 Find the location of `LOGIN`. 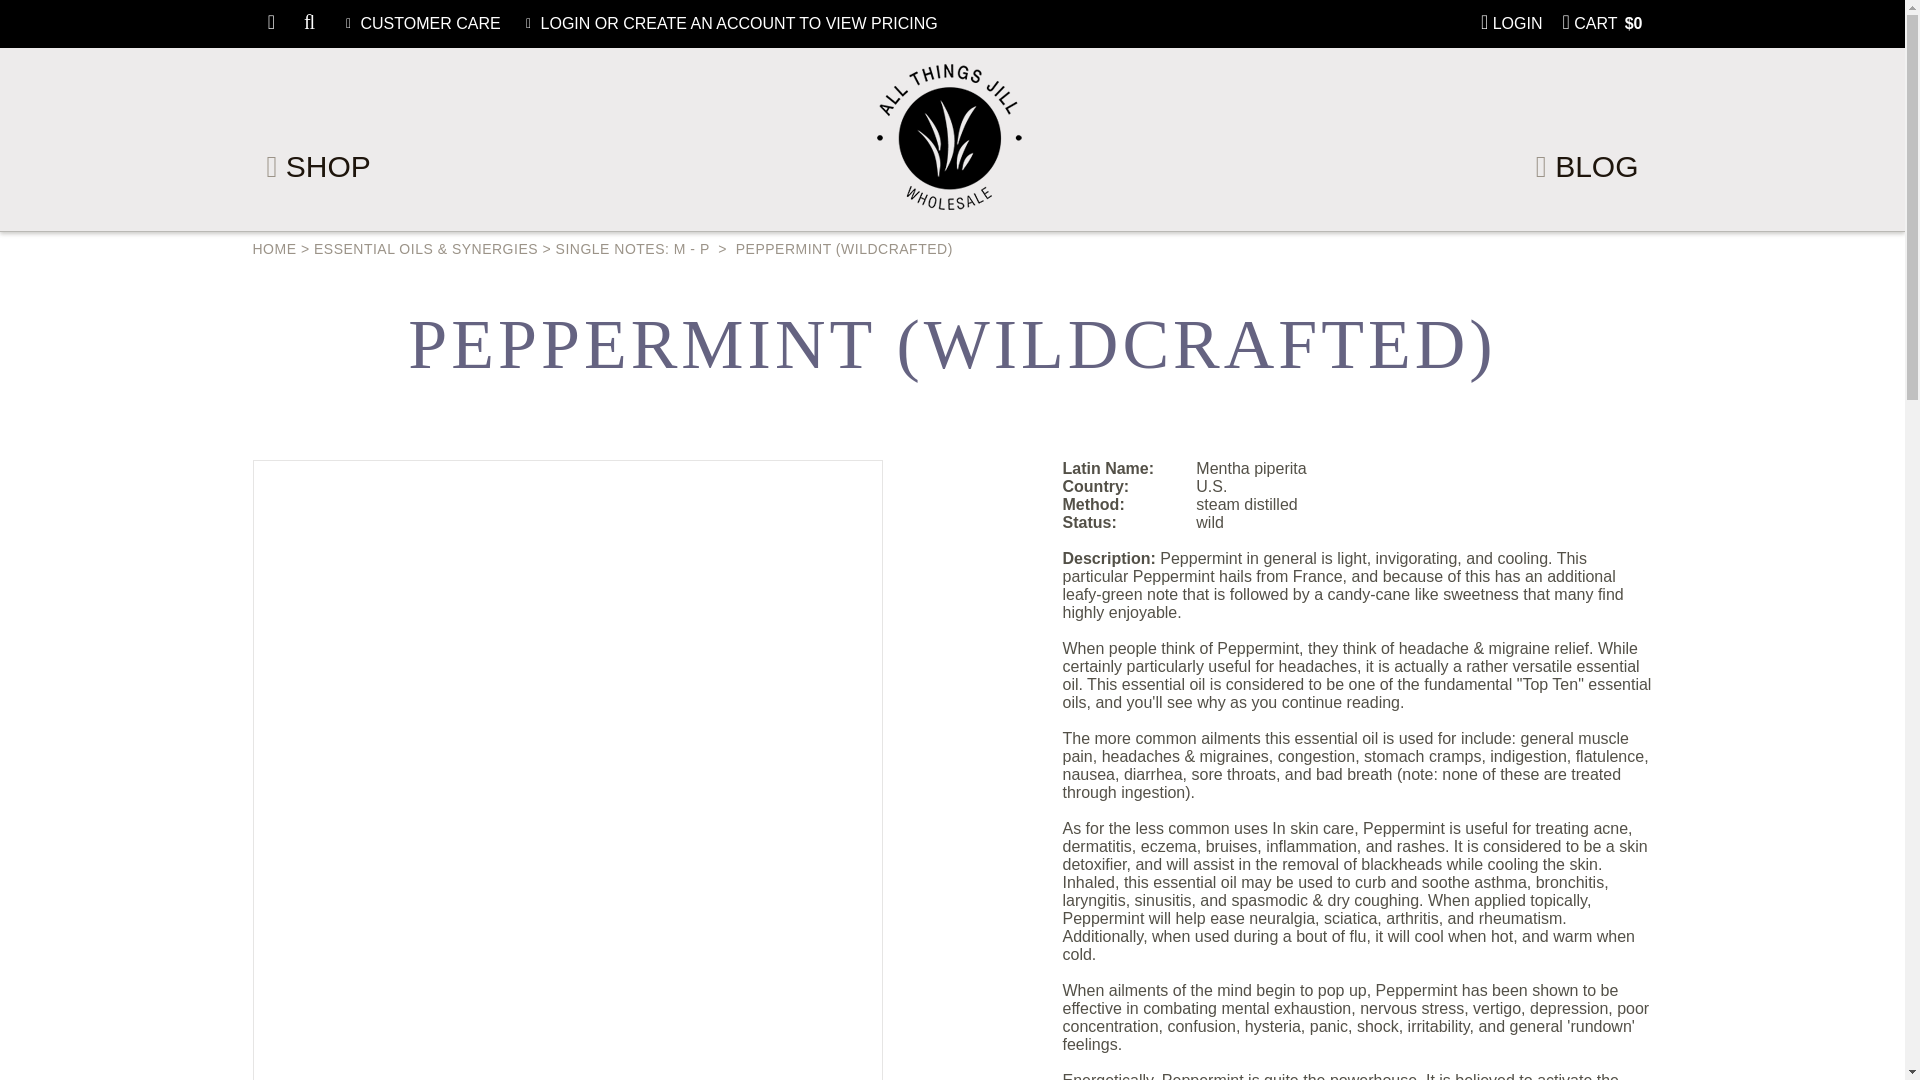

LOGIN is located at coordinates (1512, 24).